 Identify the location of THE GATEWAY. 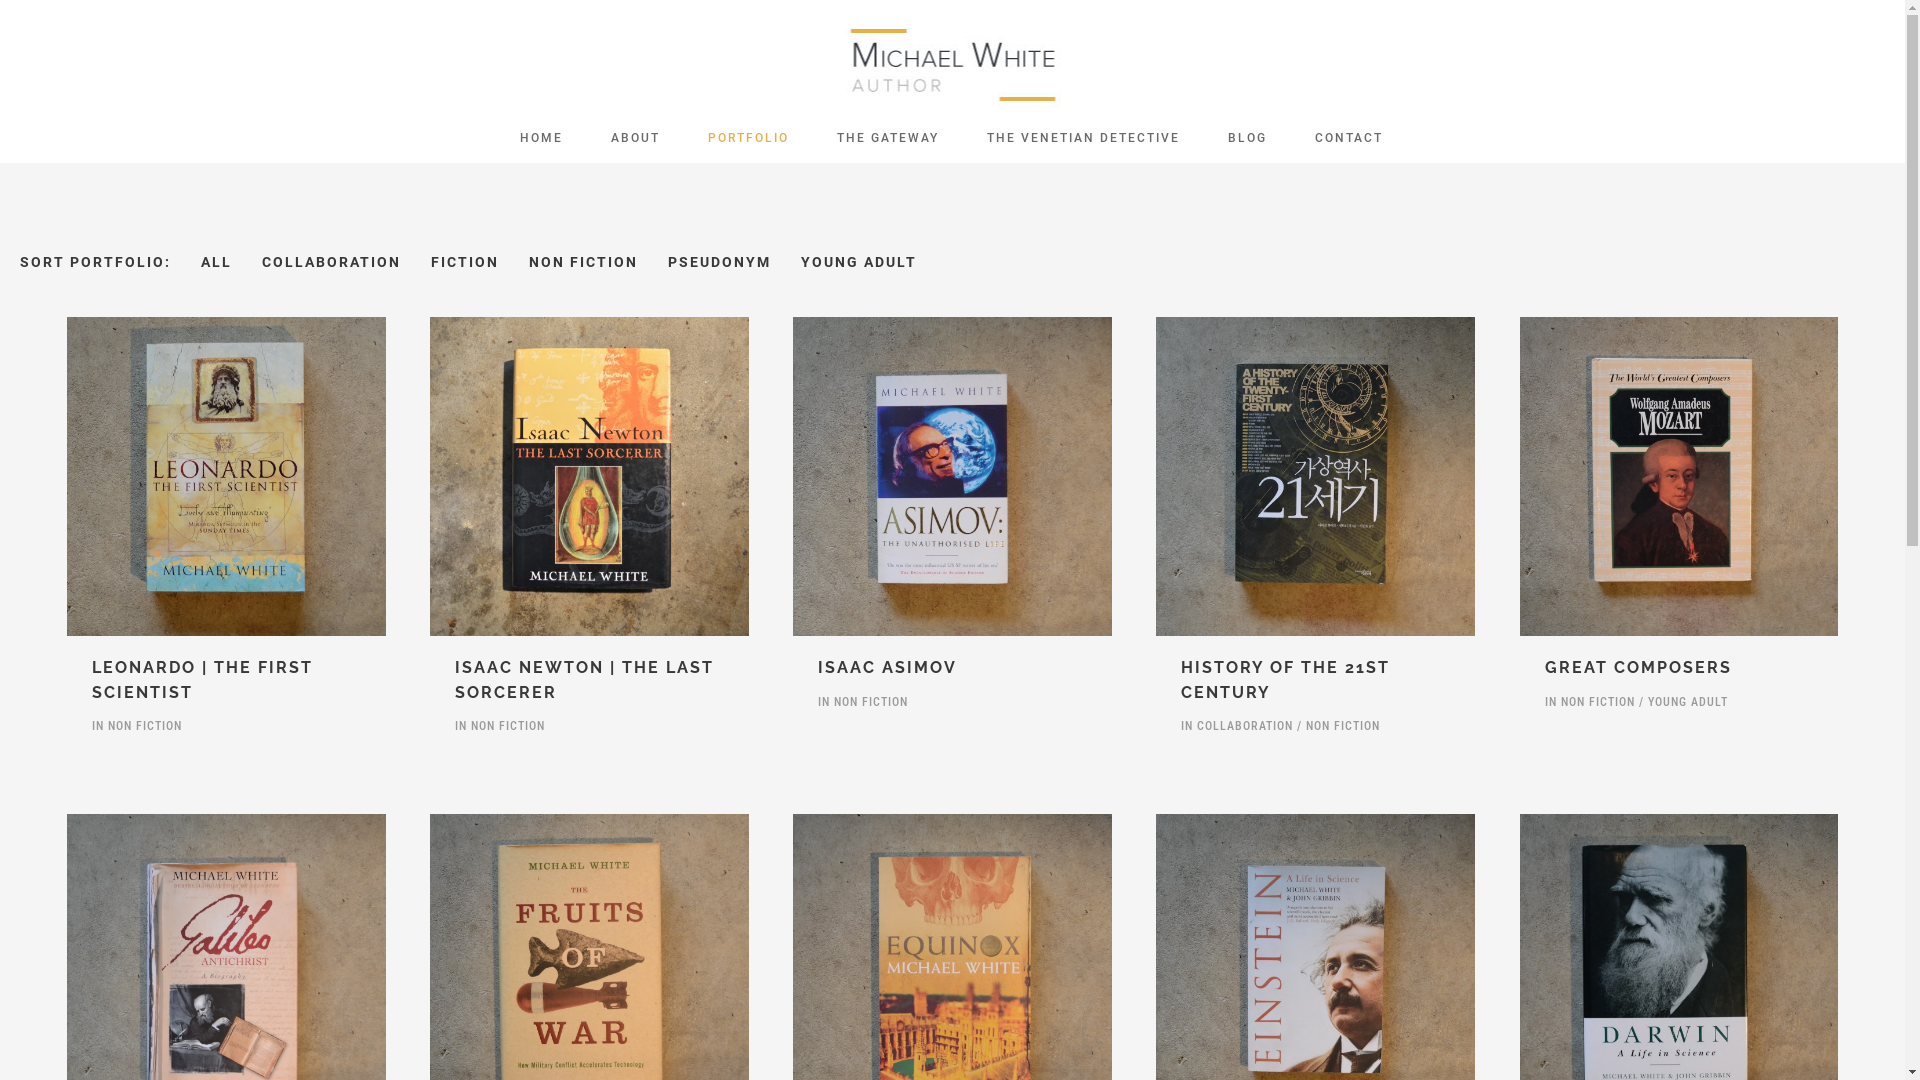
(887, 138).